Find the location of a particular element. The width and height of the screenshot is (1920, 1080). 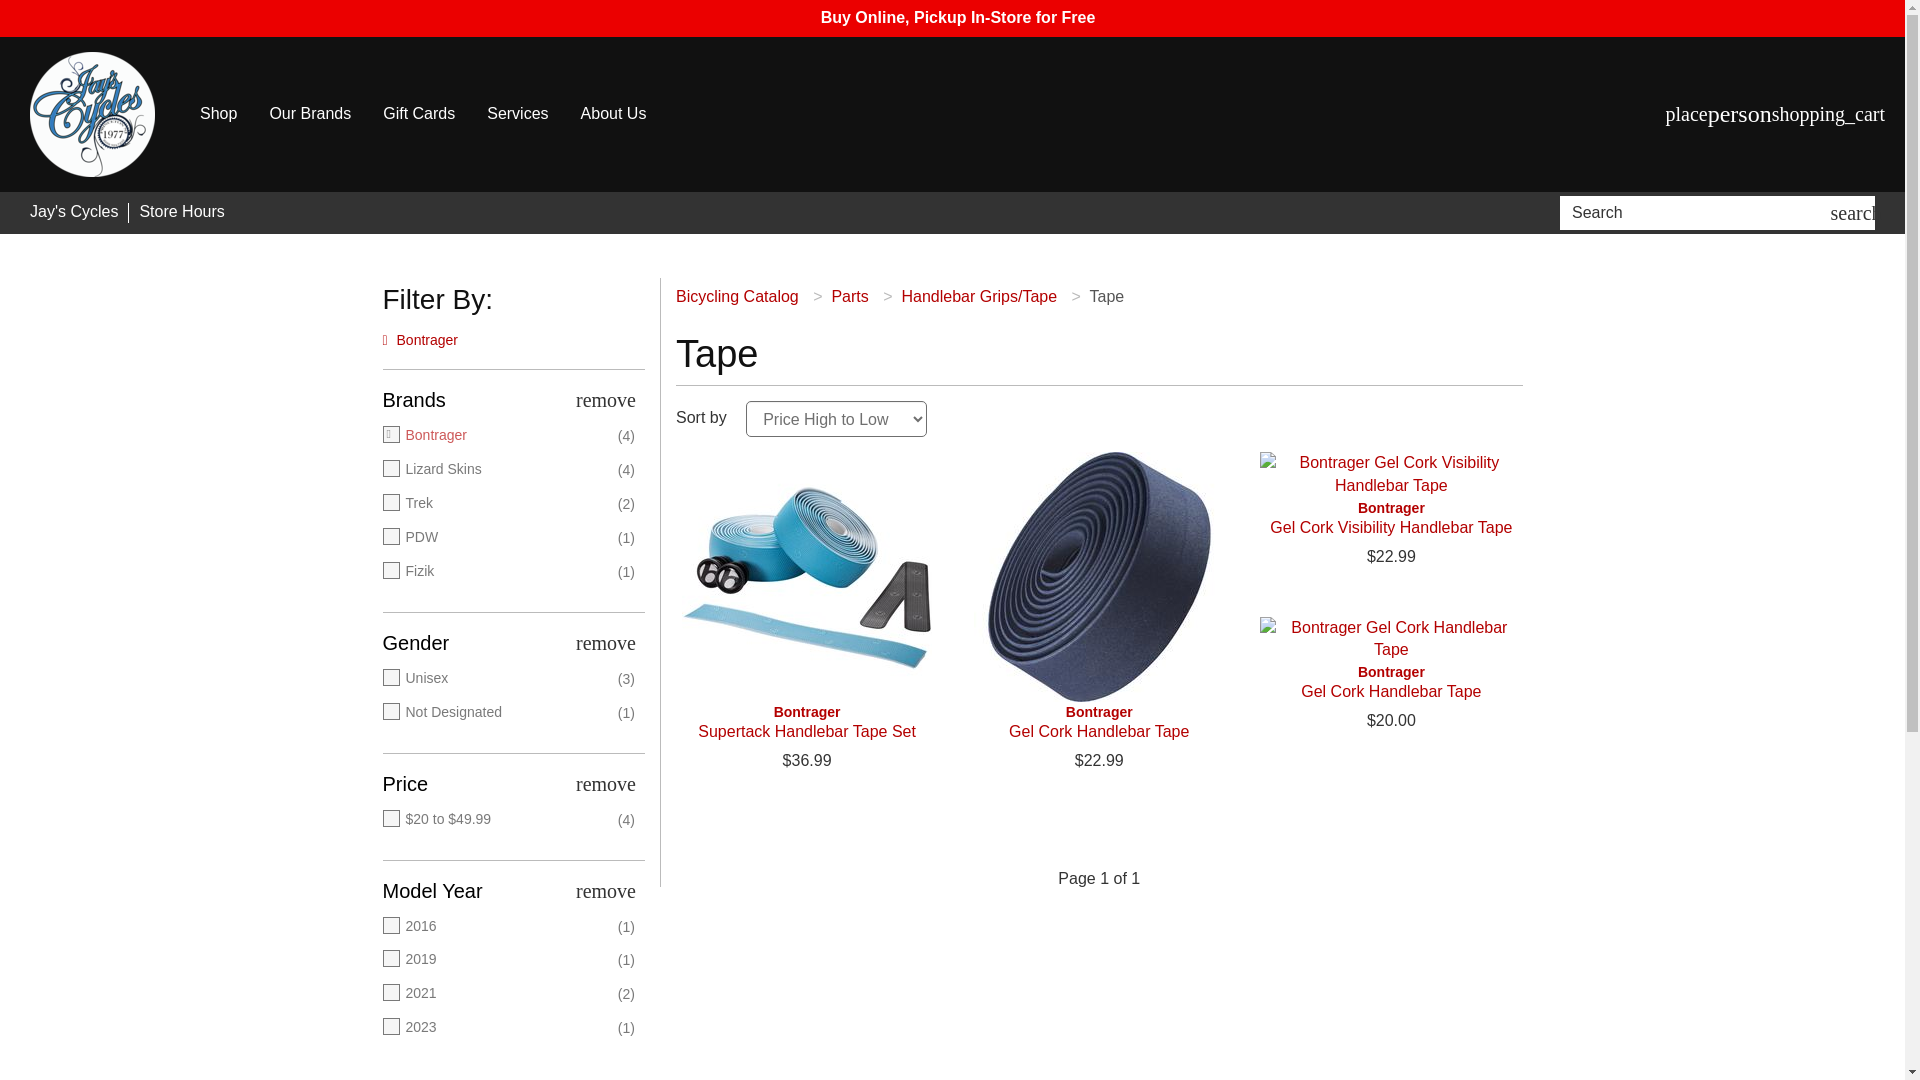

Bontrager Supertack Handlebar Tape Set is located at coordinates (806, 722).